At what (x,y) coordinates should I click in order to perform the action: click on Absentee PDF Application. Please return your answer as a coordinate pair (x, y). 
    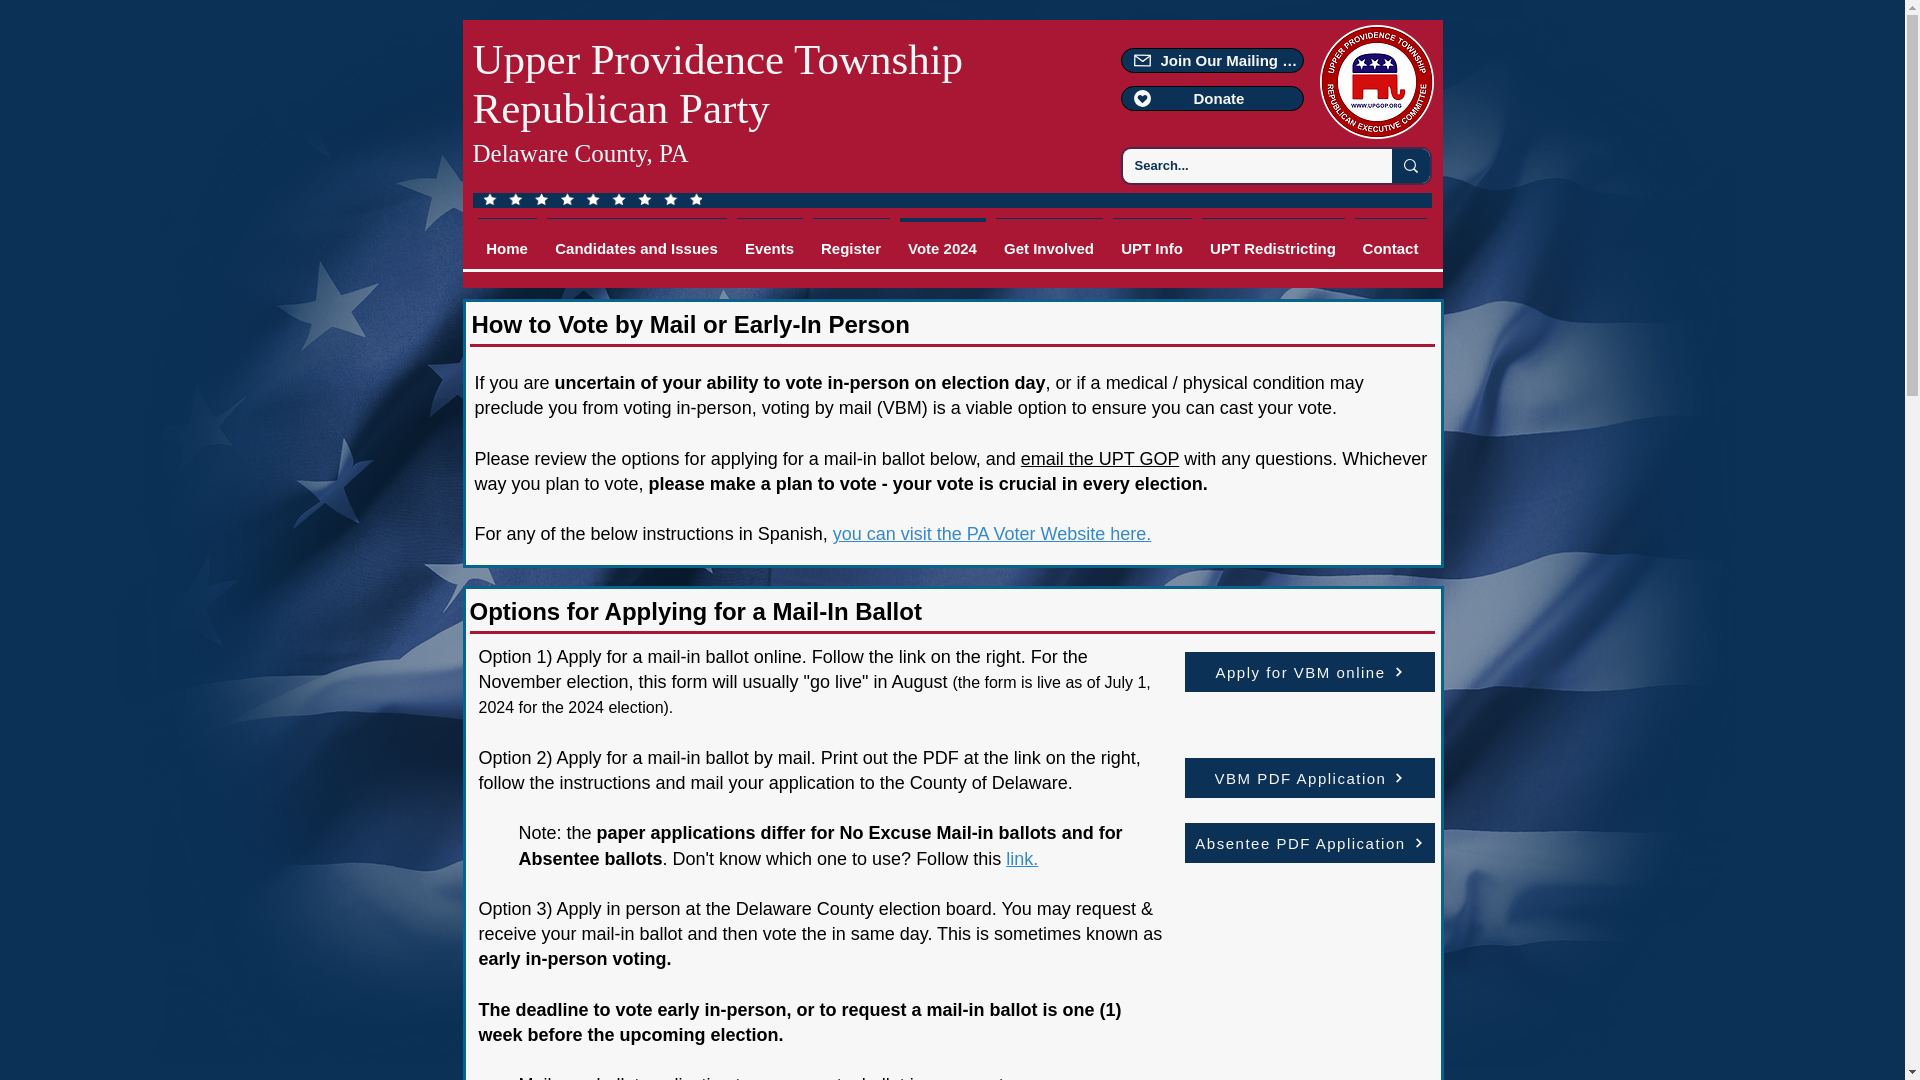
    Looking at the image, I should click on (1309, 842).